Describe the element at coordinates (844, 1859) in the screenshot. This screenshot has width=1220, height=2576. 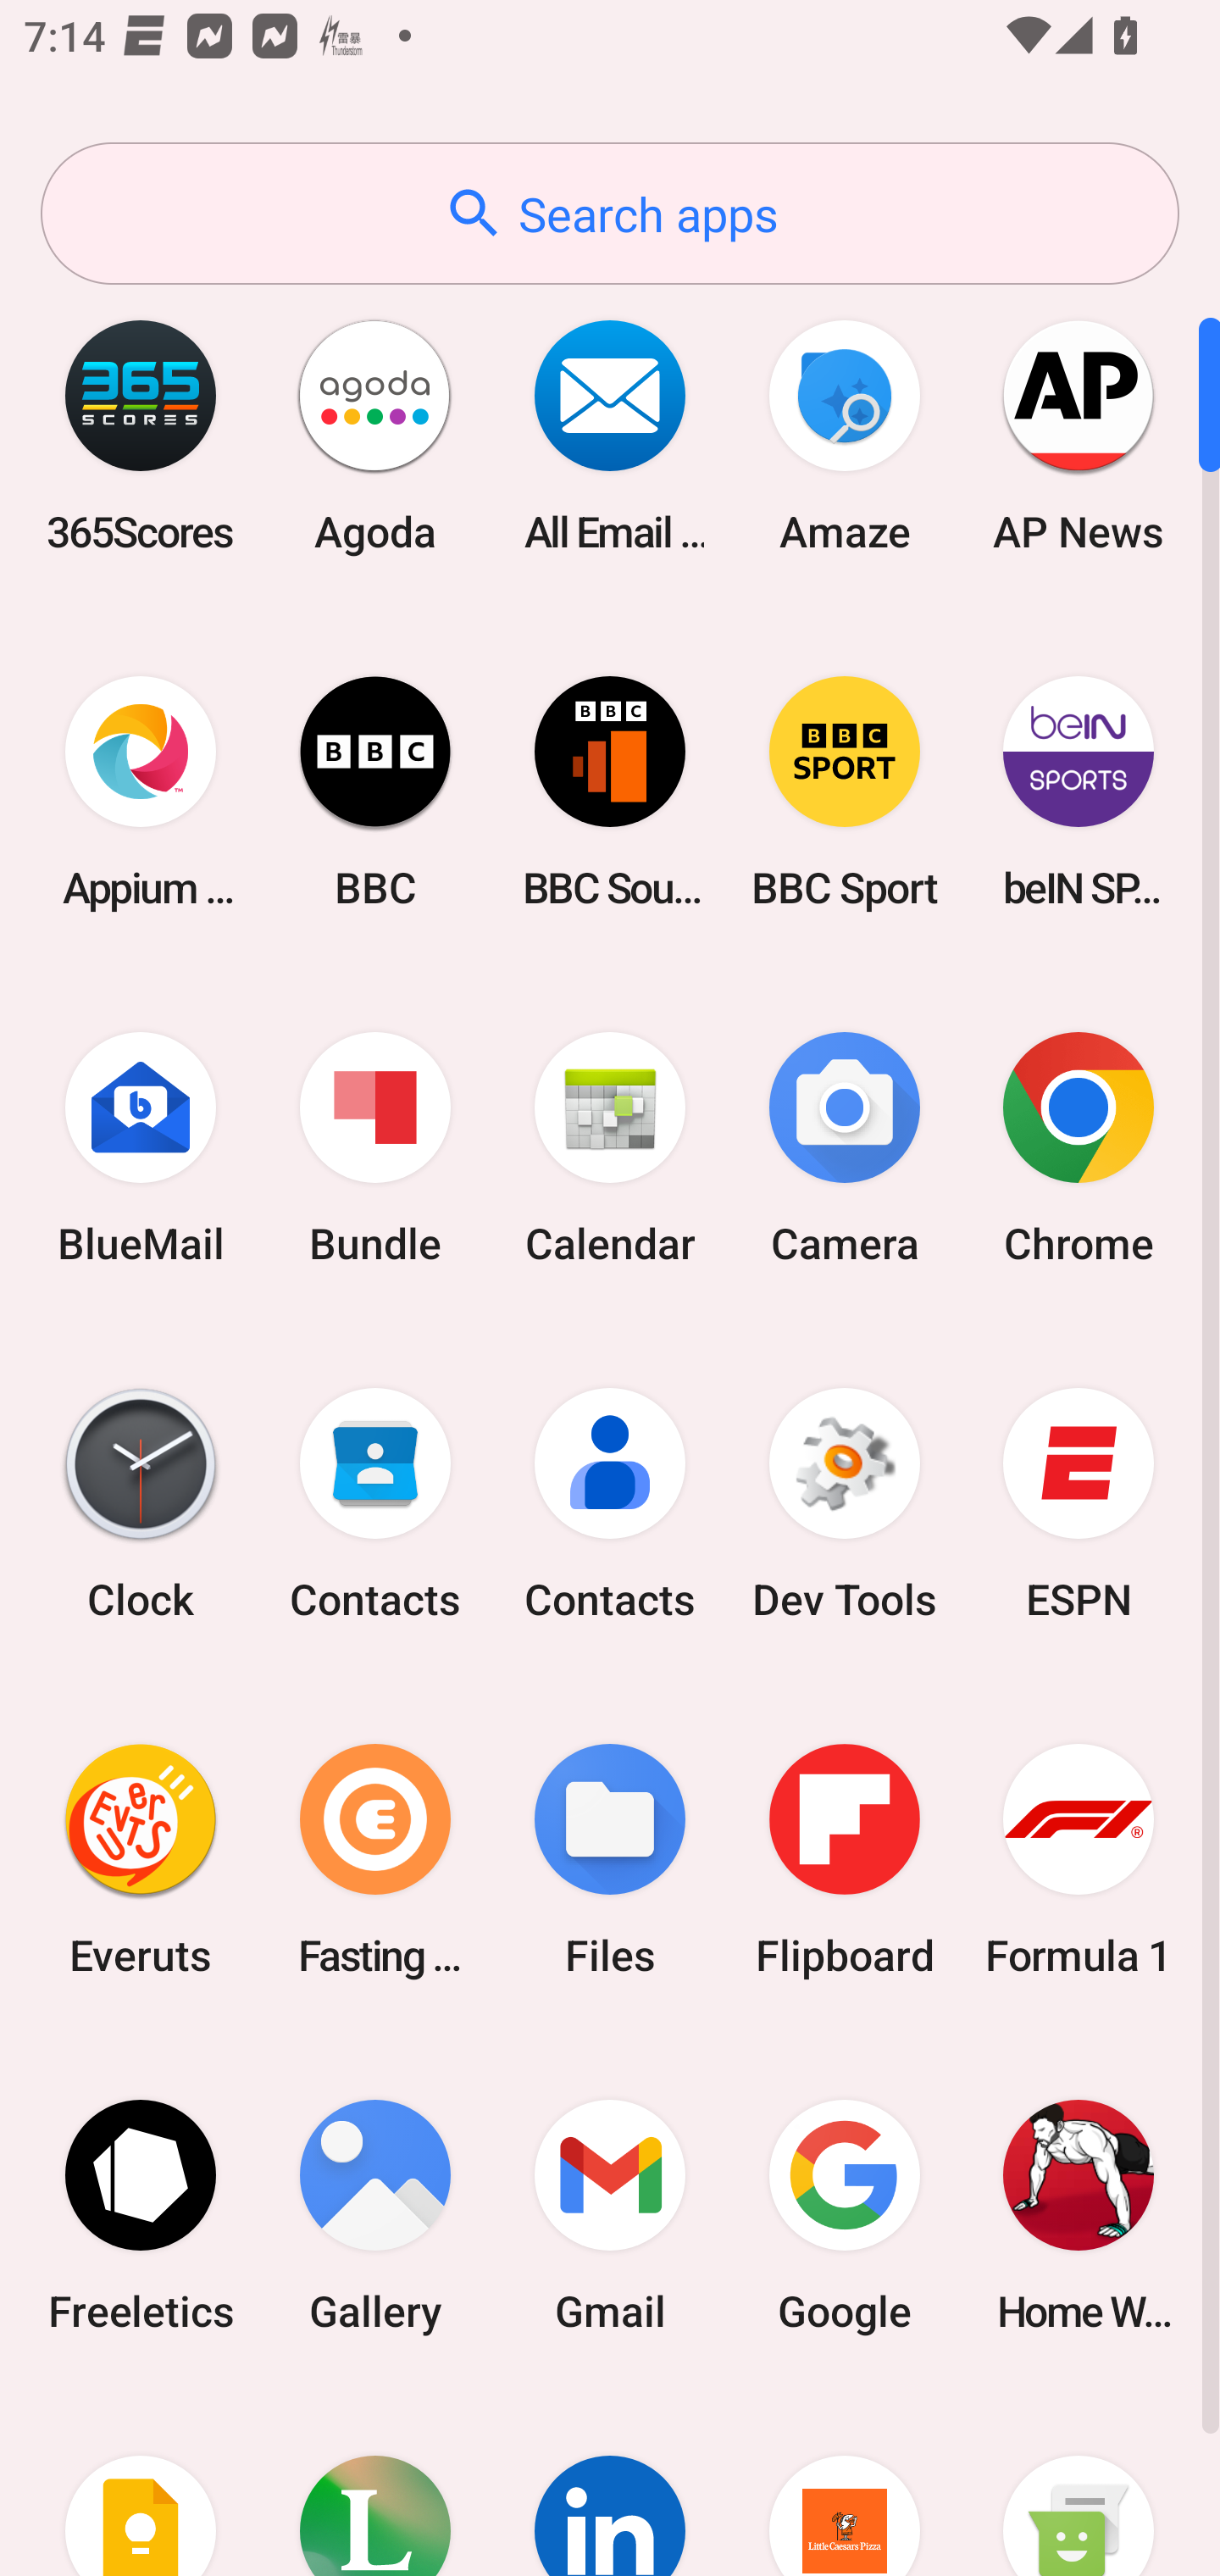
I see `Flipboard` at that location.